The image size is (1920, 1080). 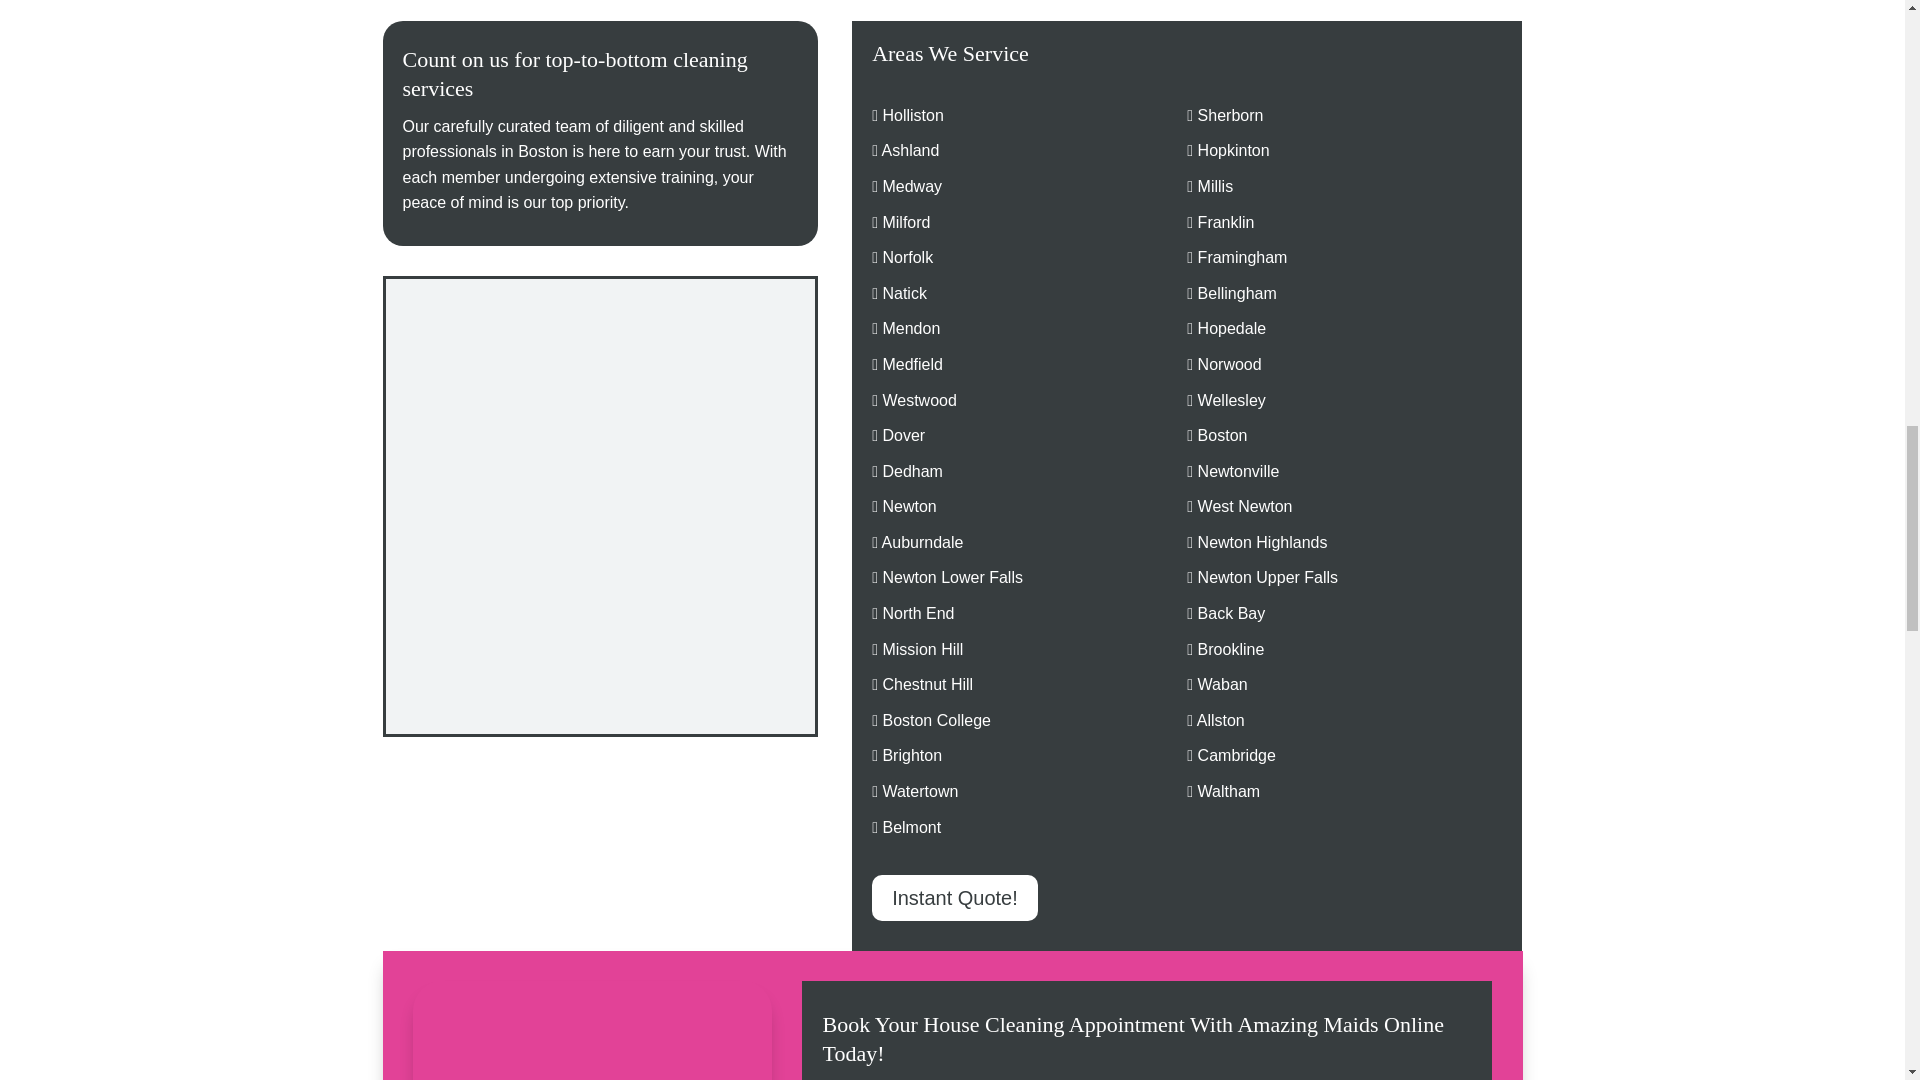 What do you see at coordinates (1234, 150) in the screenshot?
I see `Hopkinton` at bounding box center [1234, 150].